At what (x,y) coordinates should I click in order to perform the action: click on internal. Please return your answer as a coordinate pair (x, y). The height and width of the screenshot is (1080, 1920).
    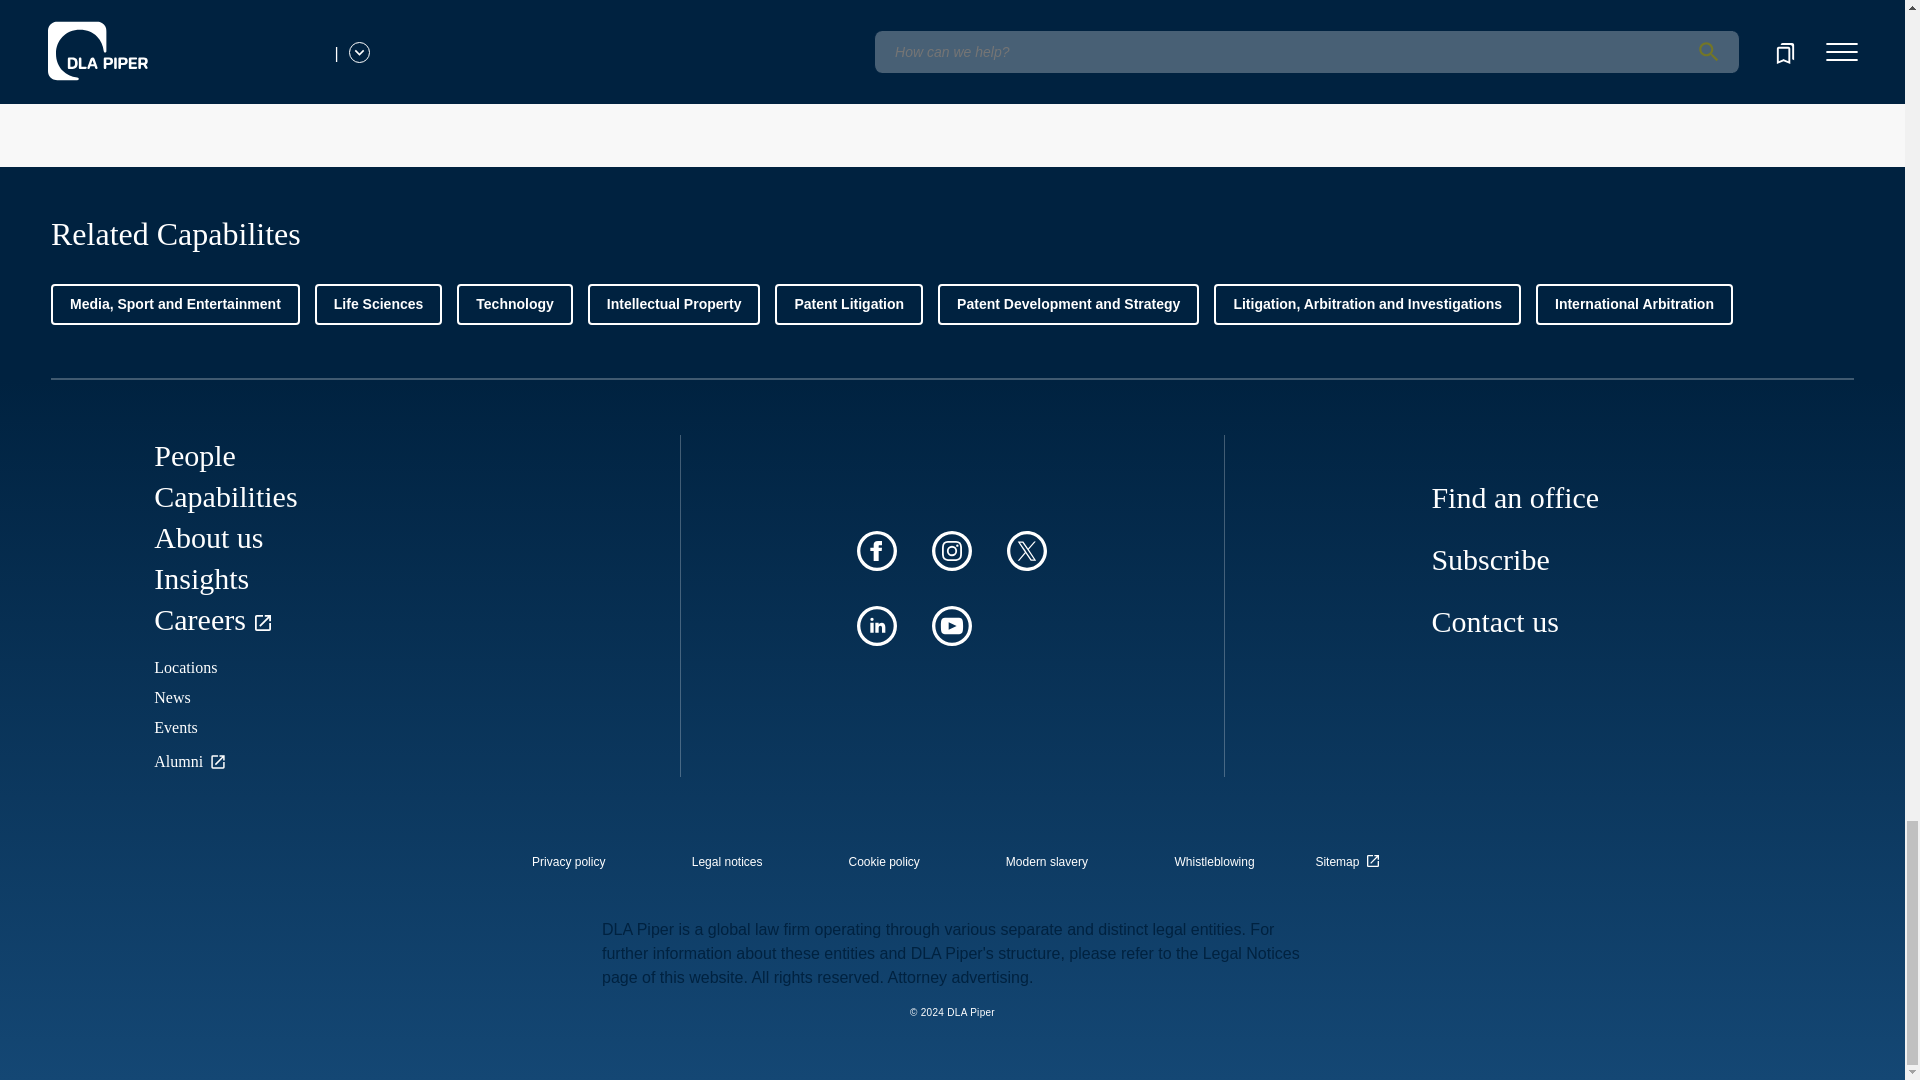
    Looking at the image, I should click on (1047, 862).